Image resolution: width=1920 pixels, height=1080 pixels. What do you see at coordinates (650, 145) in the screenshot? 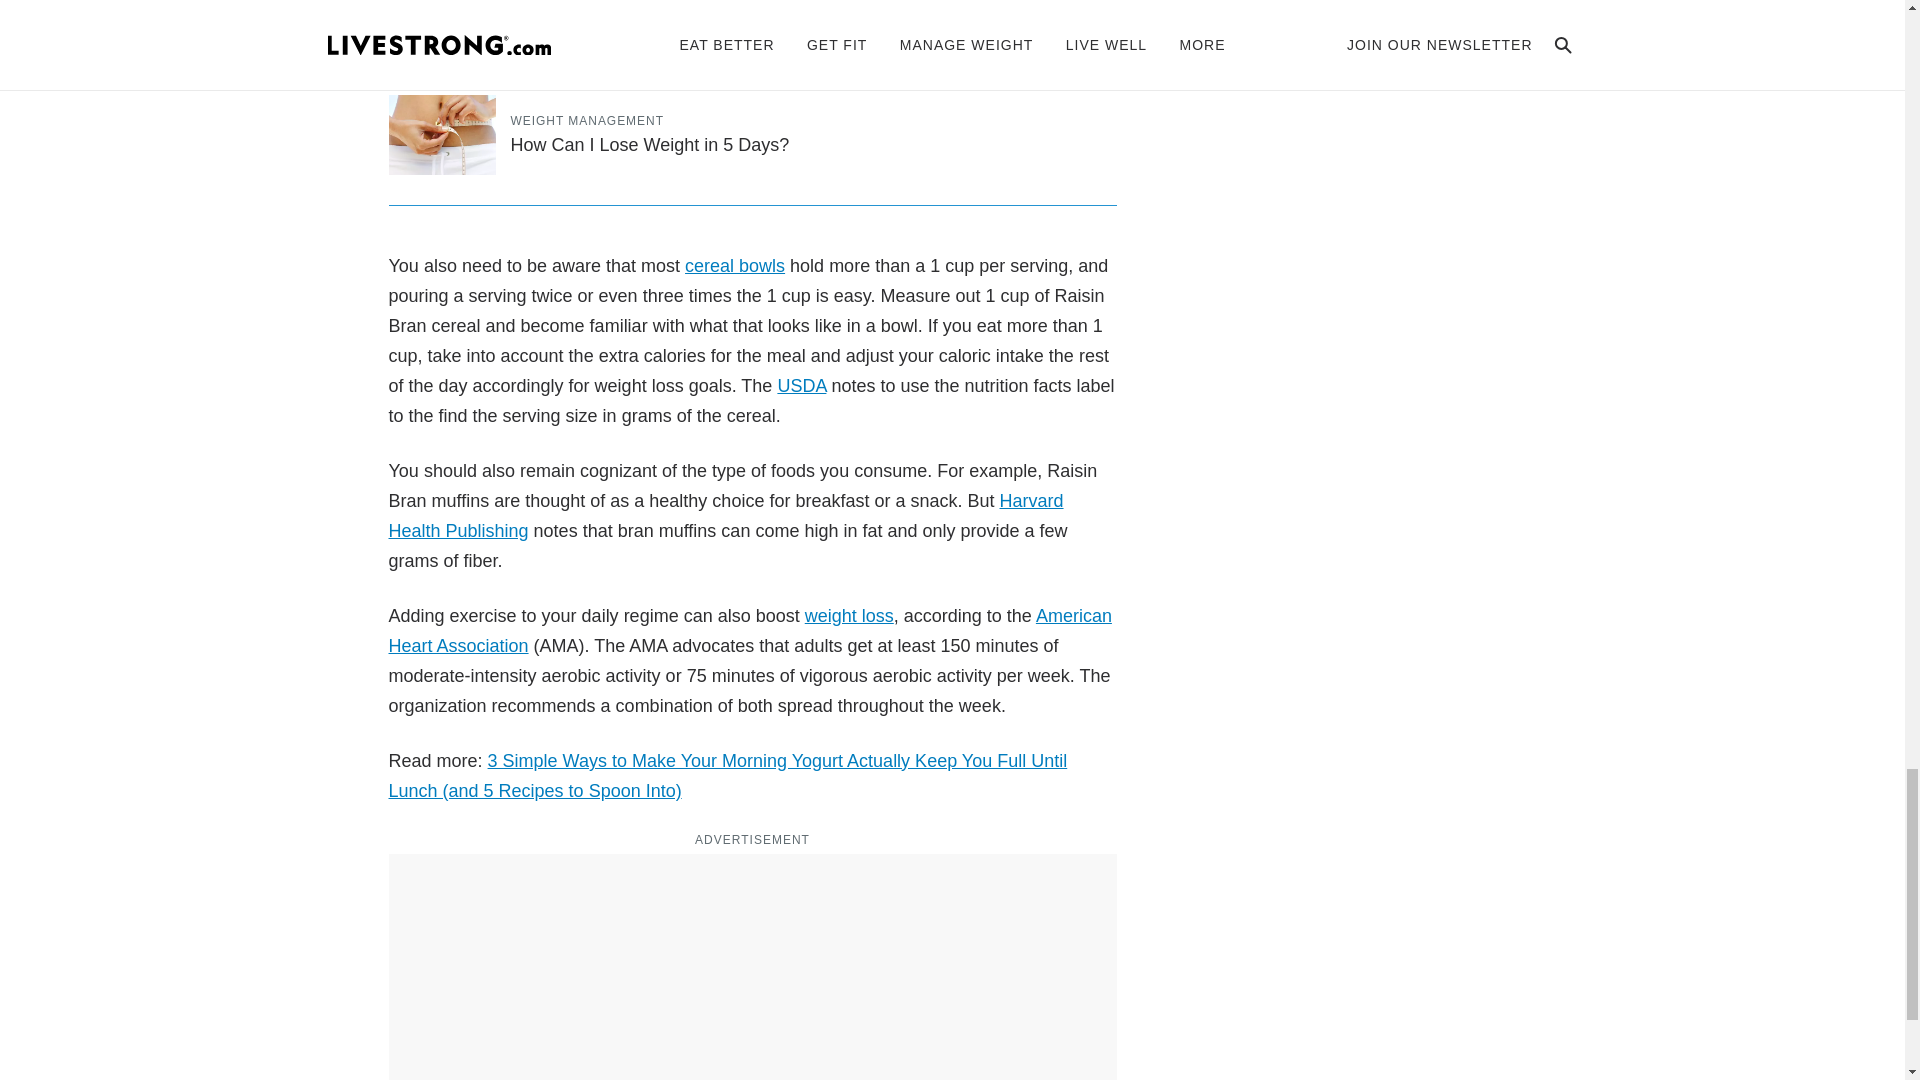
I see `How Can I Lose Weight in 5 Days?` at bounding box center [650, 145].